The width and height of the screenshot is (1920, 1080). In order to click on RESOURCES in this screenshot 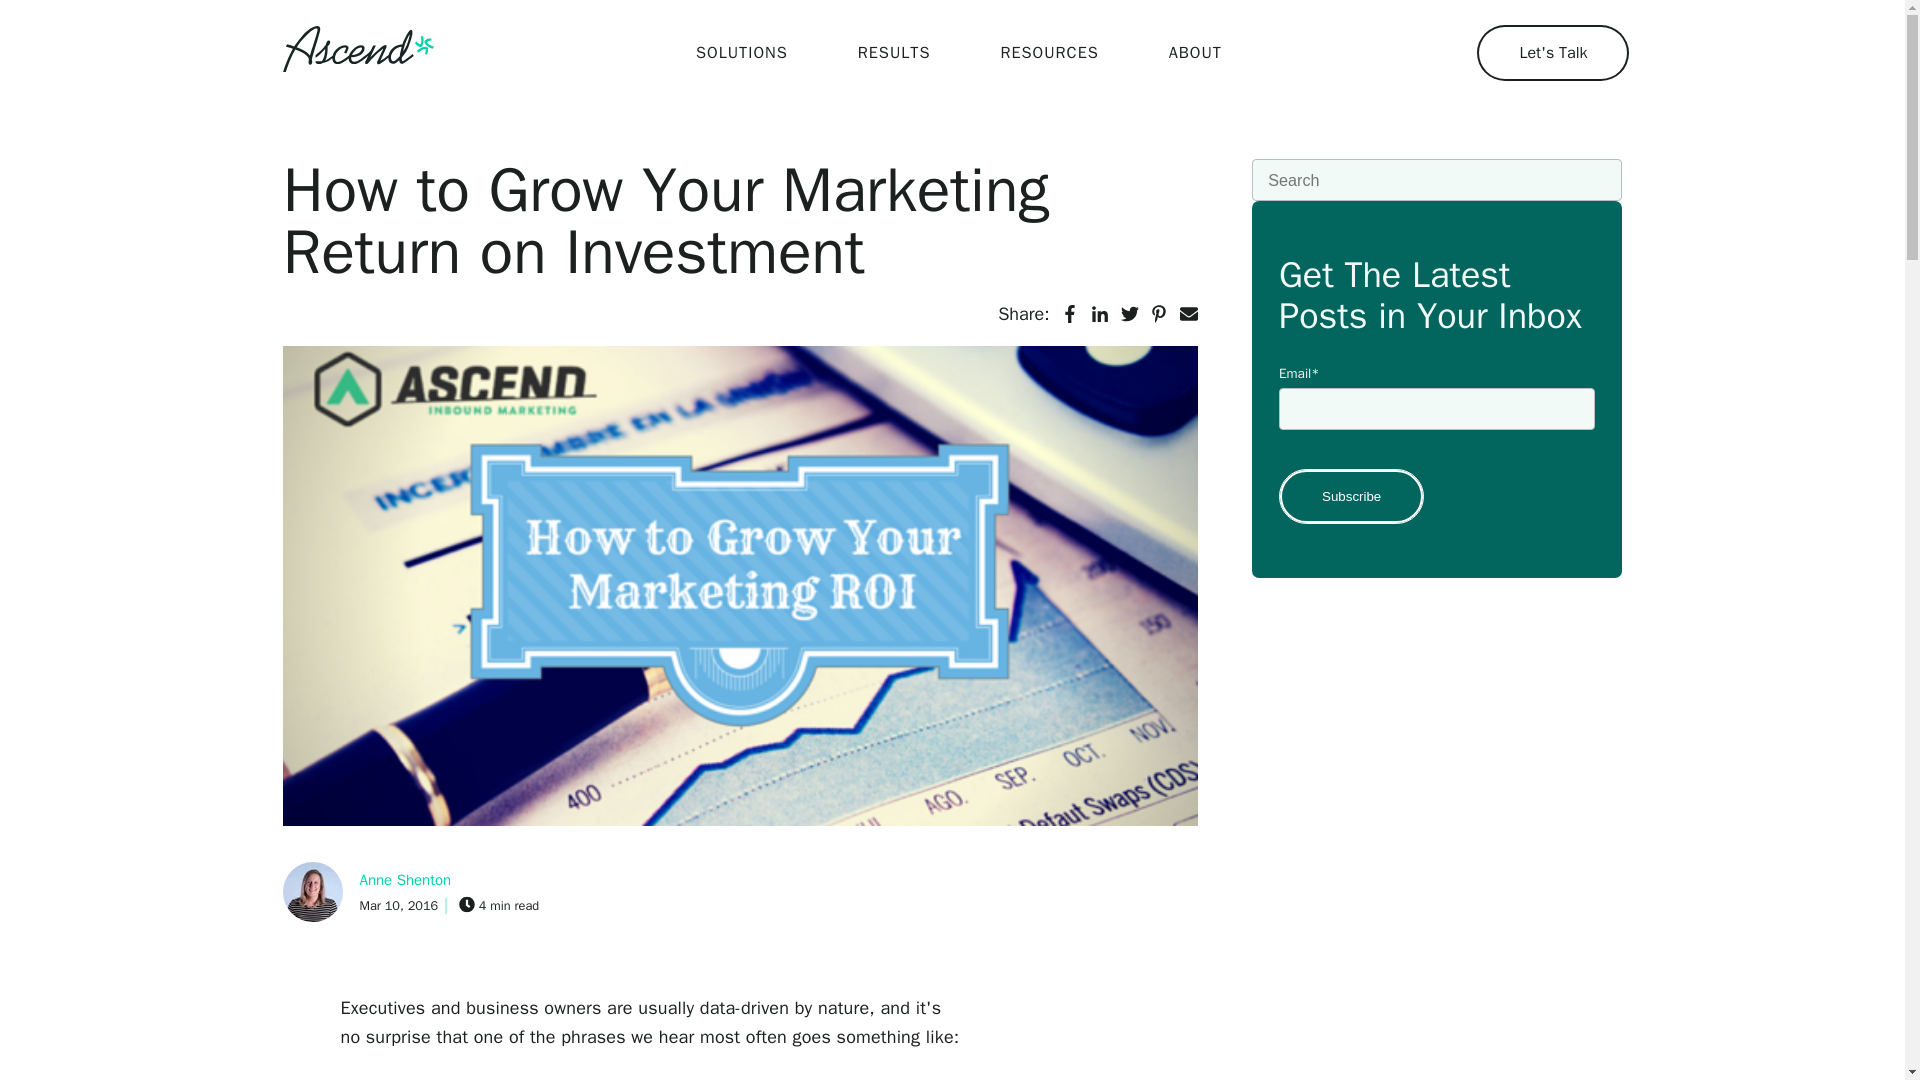, I will do `click(1048, 52)`.